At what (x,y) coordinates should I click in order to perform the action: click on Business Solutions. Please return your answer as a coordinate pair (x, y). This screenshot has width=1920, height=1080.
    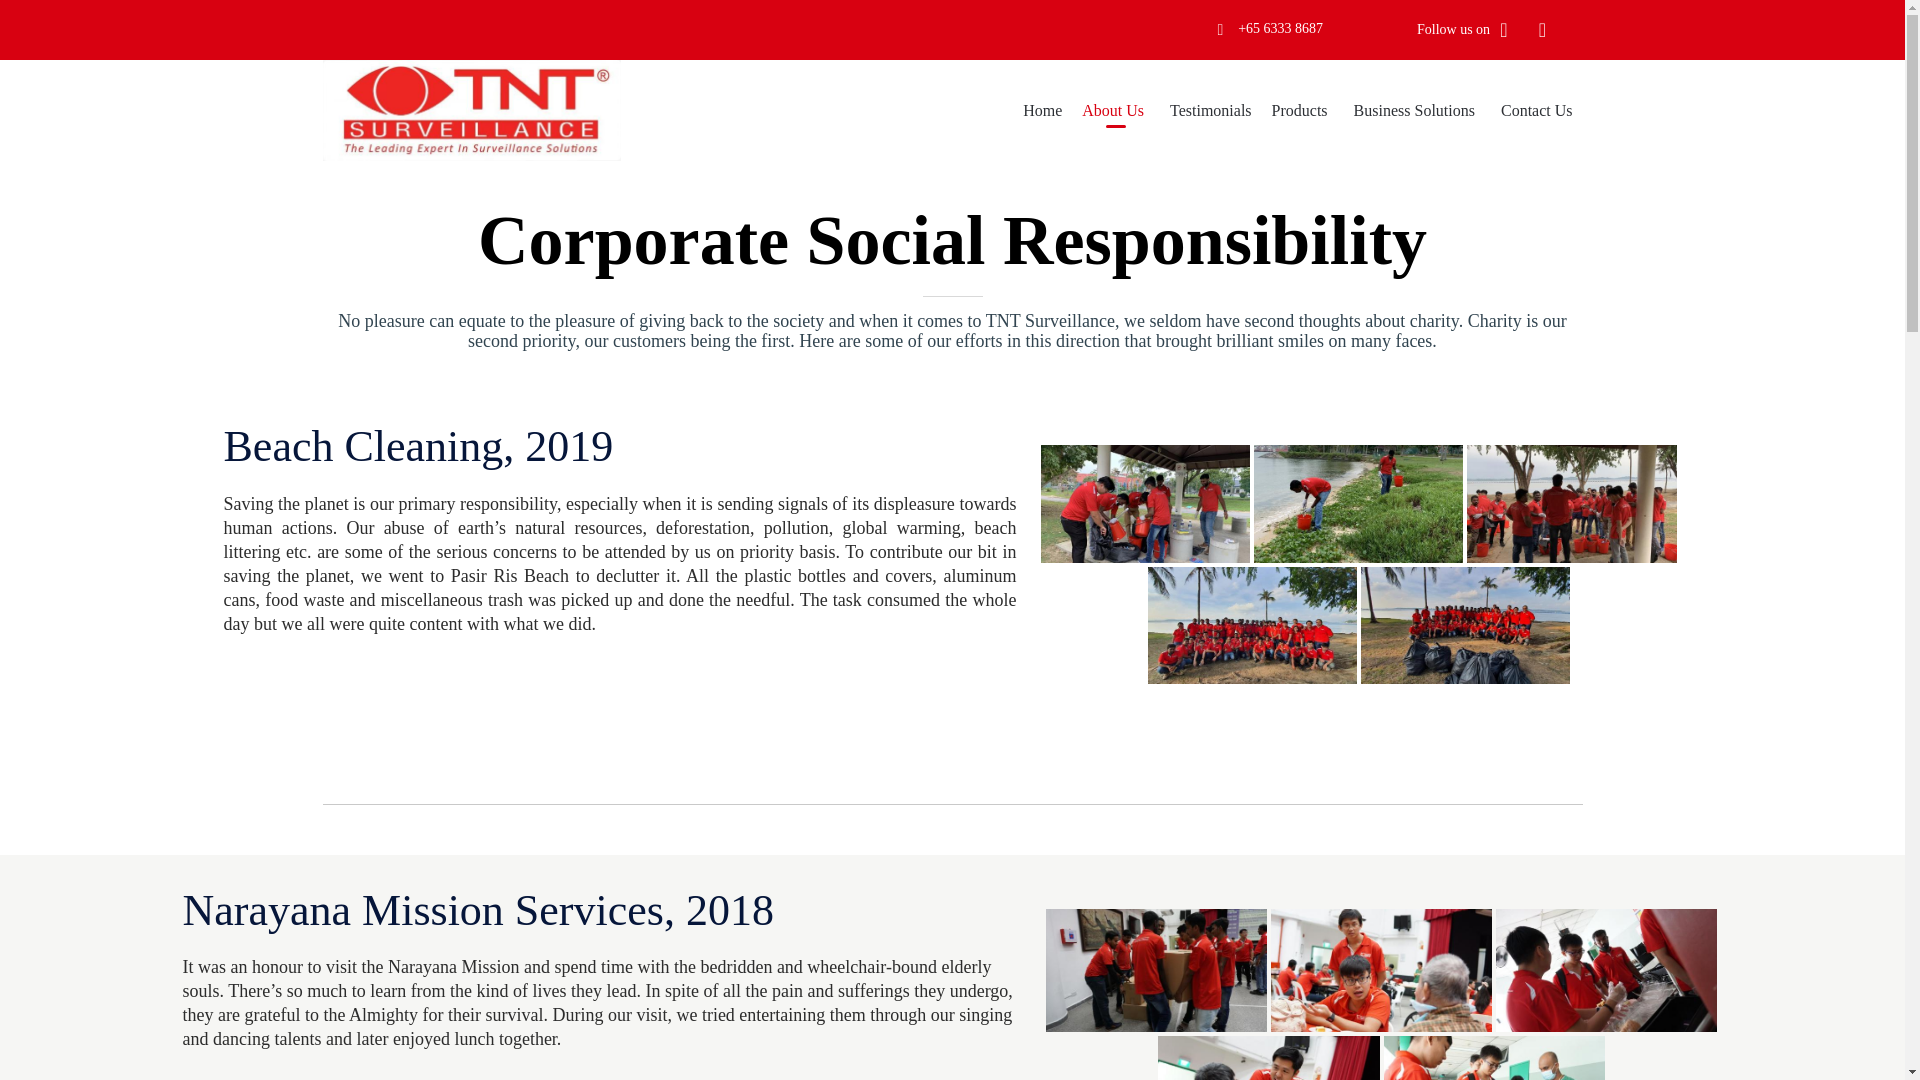
    Looking at the image, I should click on (1418, 111).